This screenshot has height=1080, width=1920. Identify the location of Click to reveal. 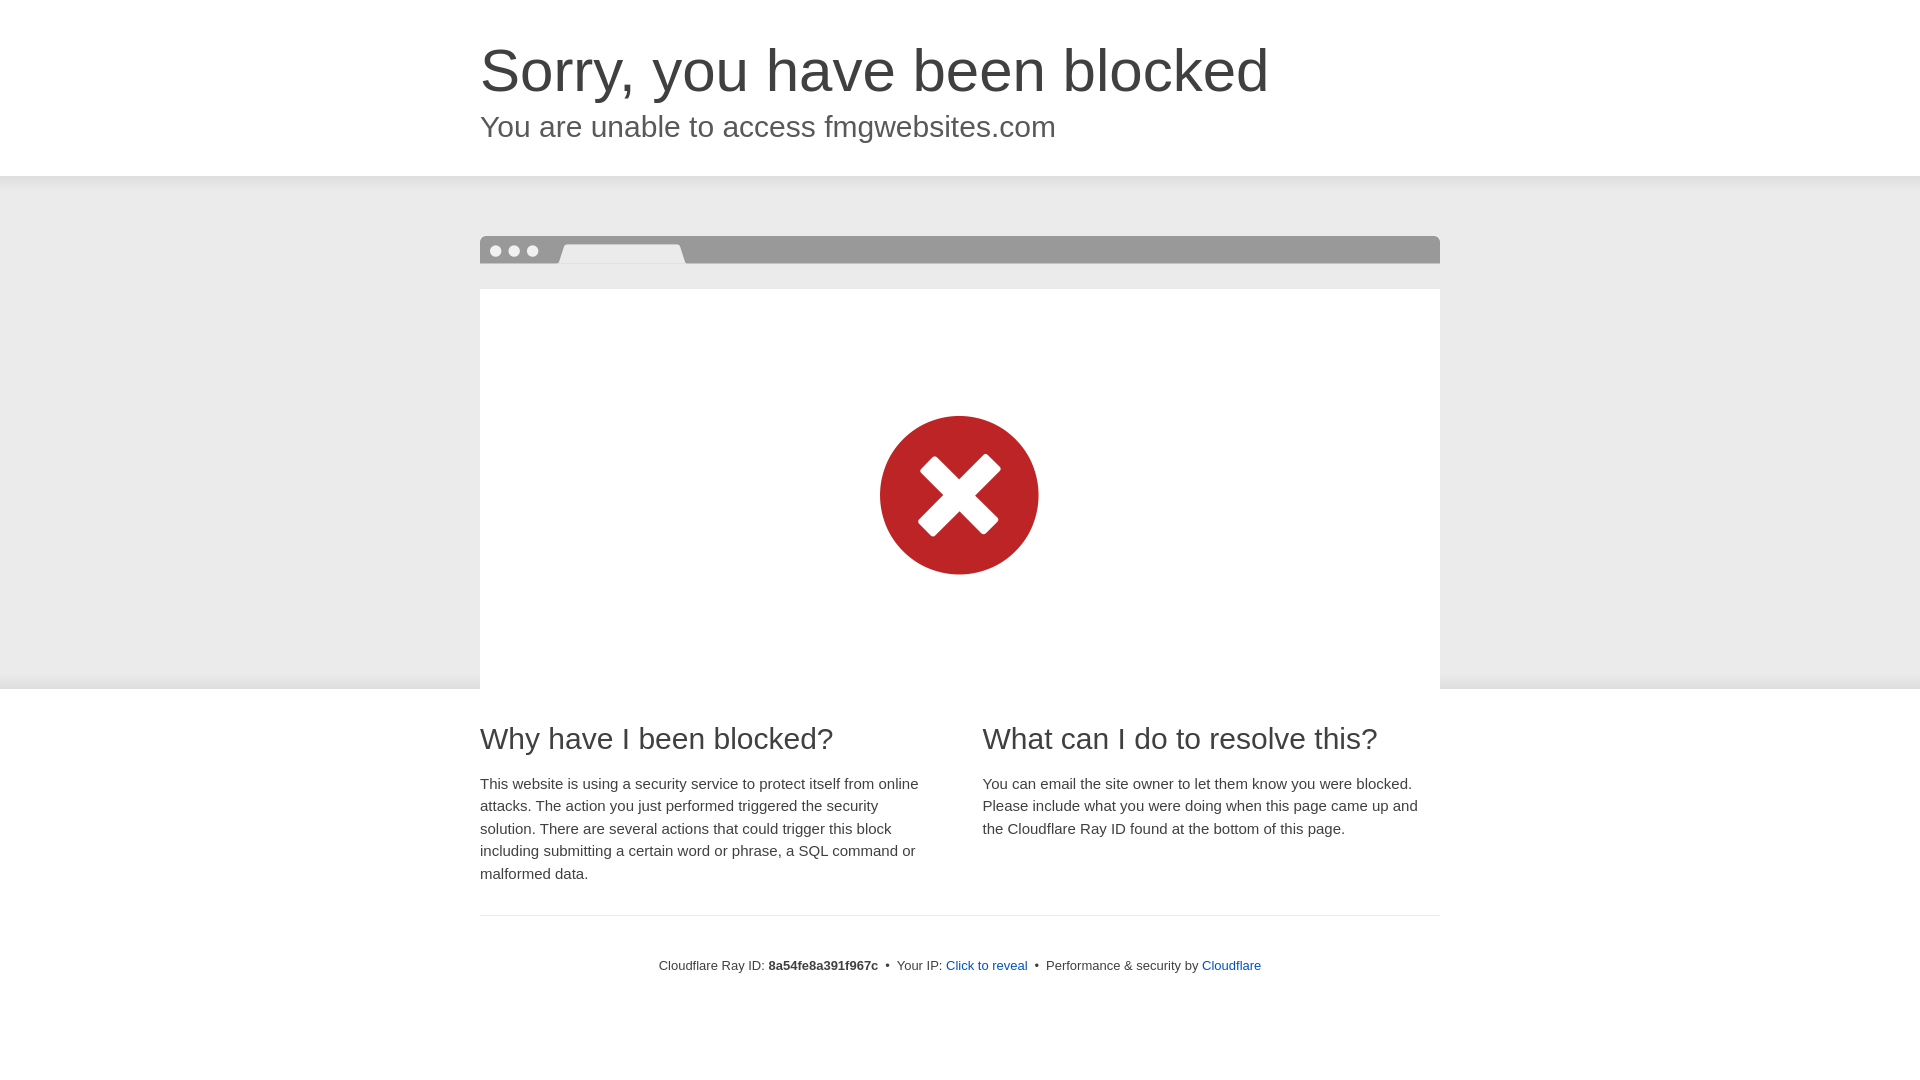
(986, 966).